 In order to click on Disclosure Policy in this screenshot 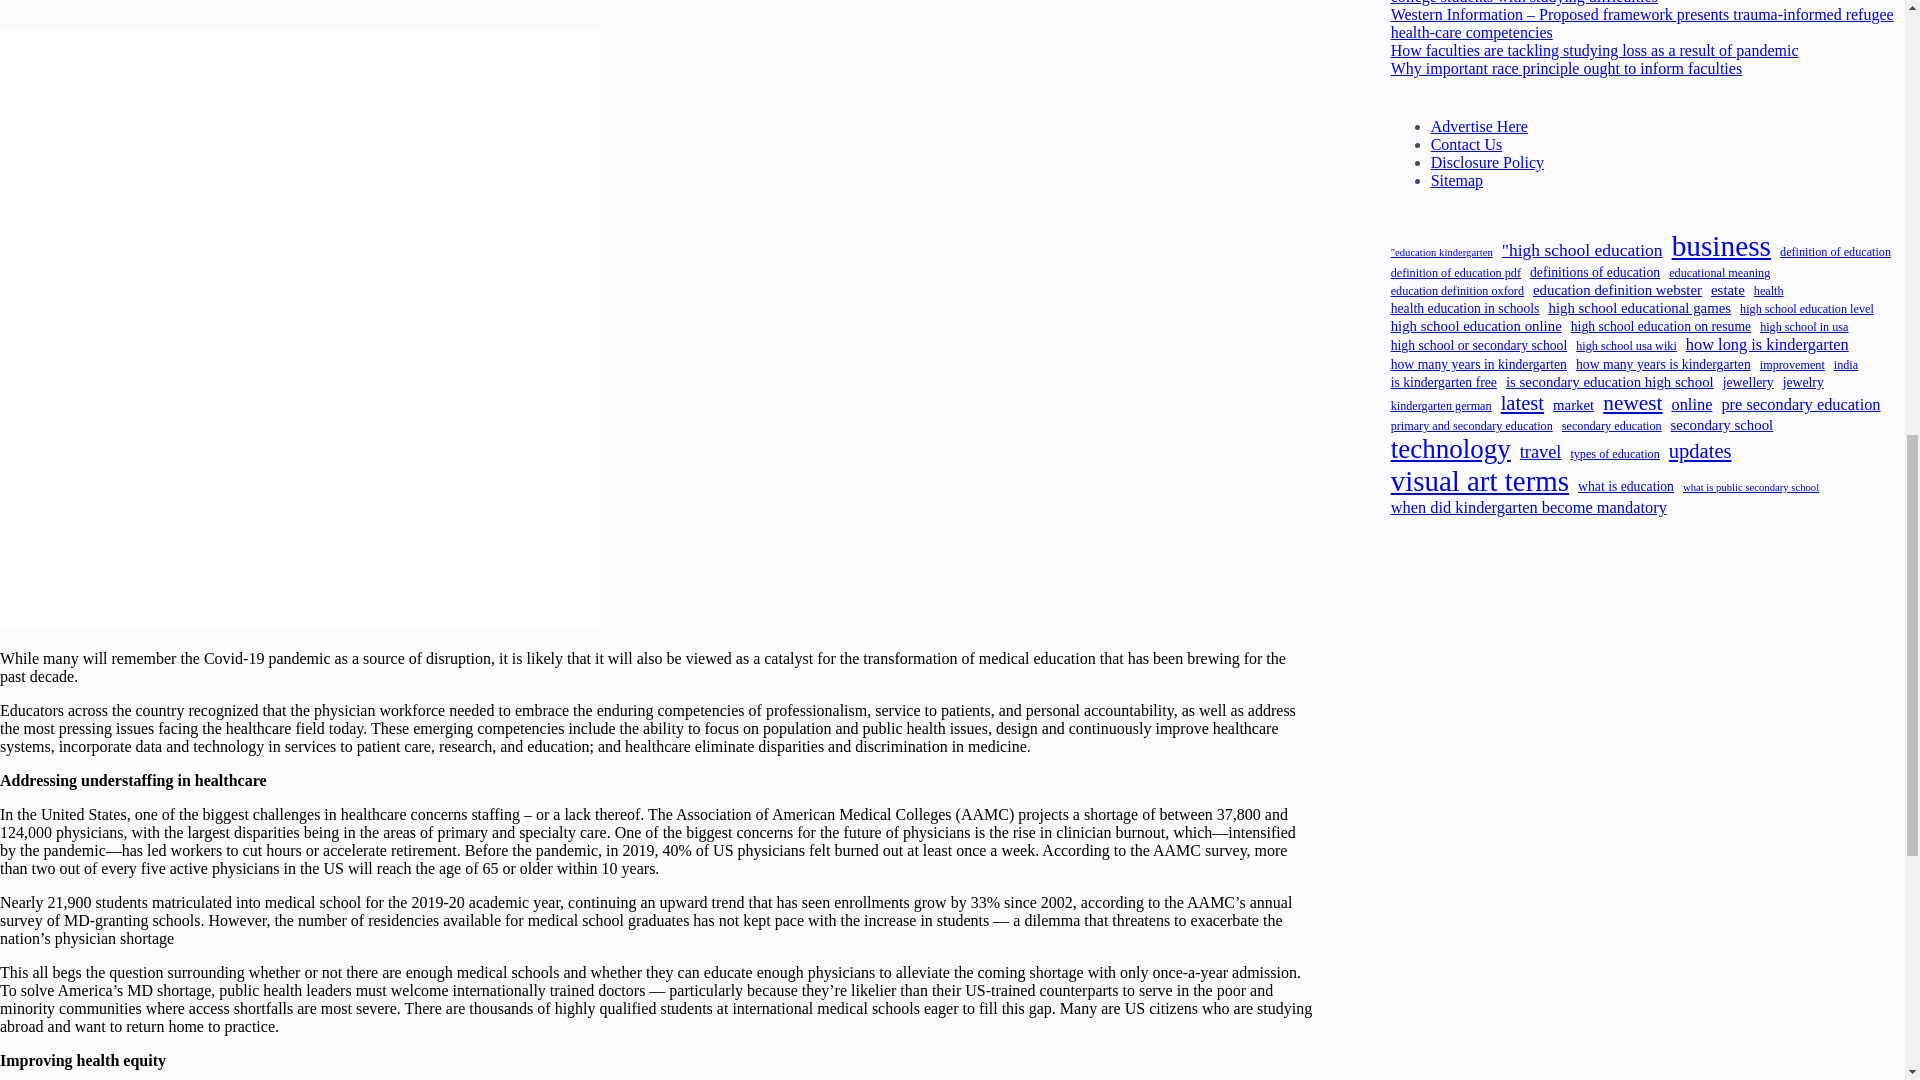, I will do `click(1486, 162)`.